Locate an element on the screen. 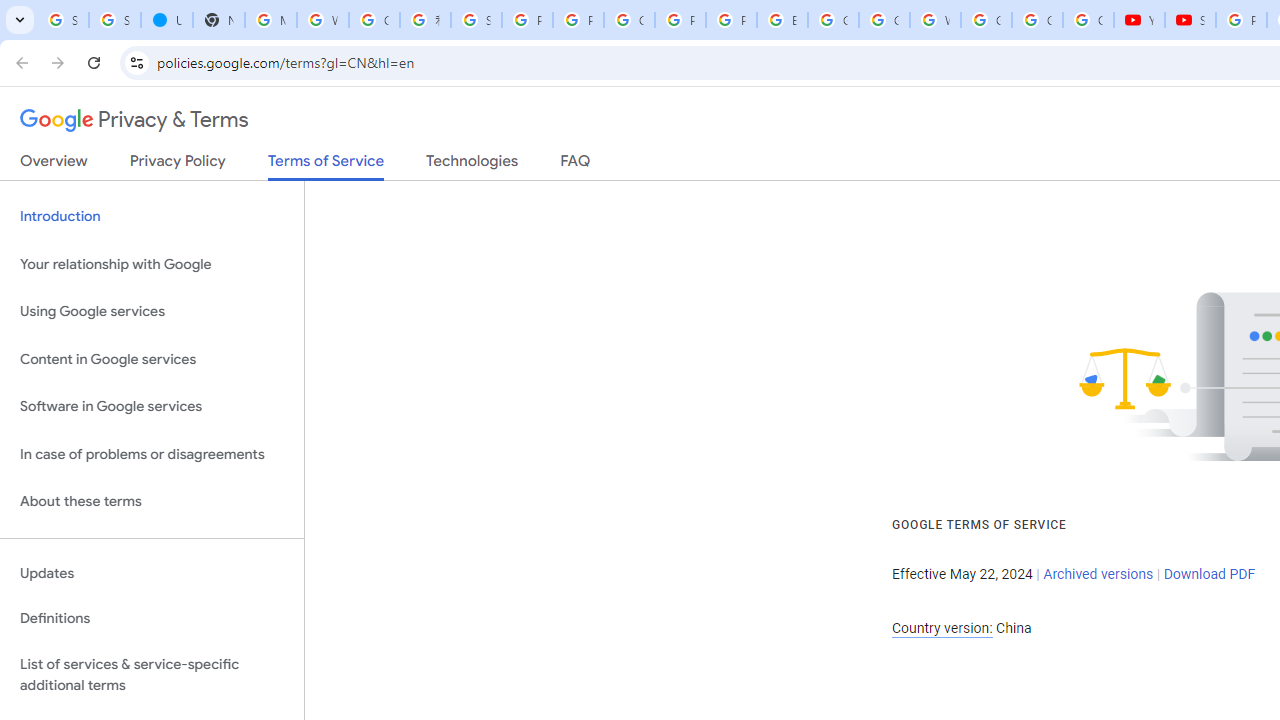 This screenshot has width=1280, height=720. Country version: is located at coordinates (942, 628).